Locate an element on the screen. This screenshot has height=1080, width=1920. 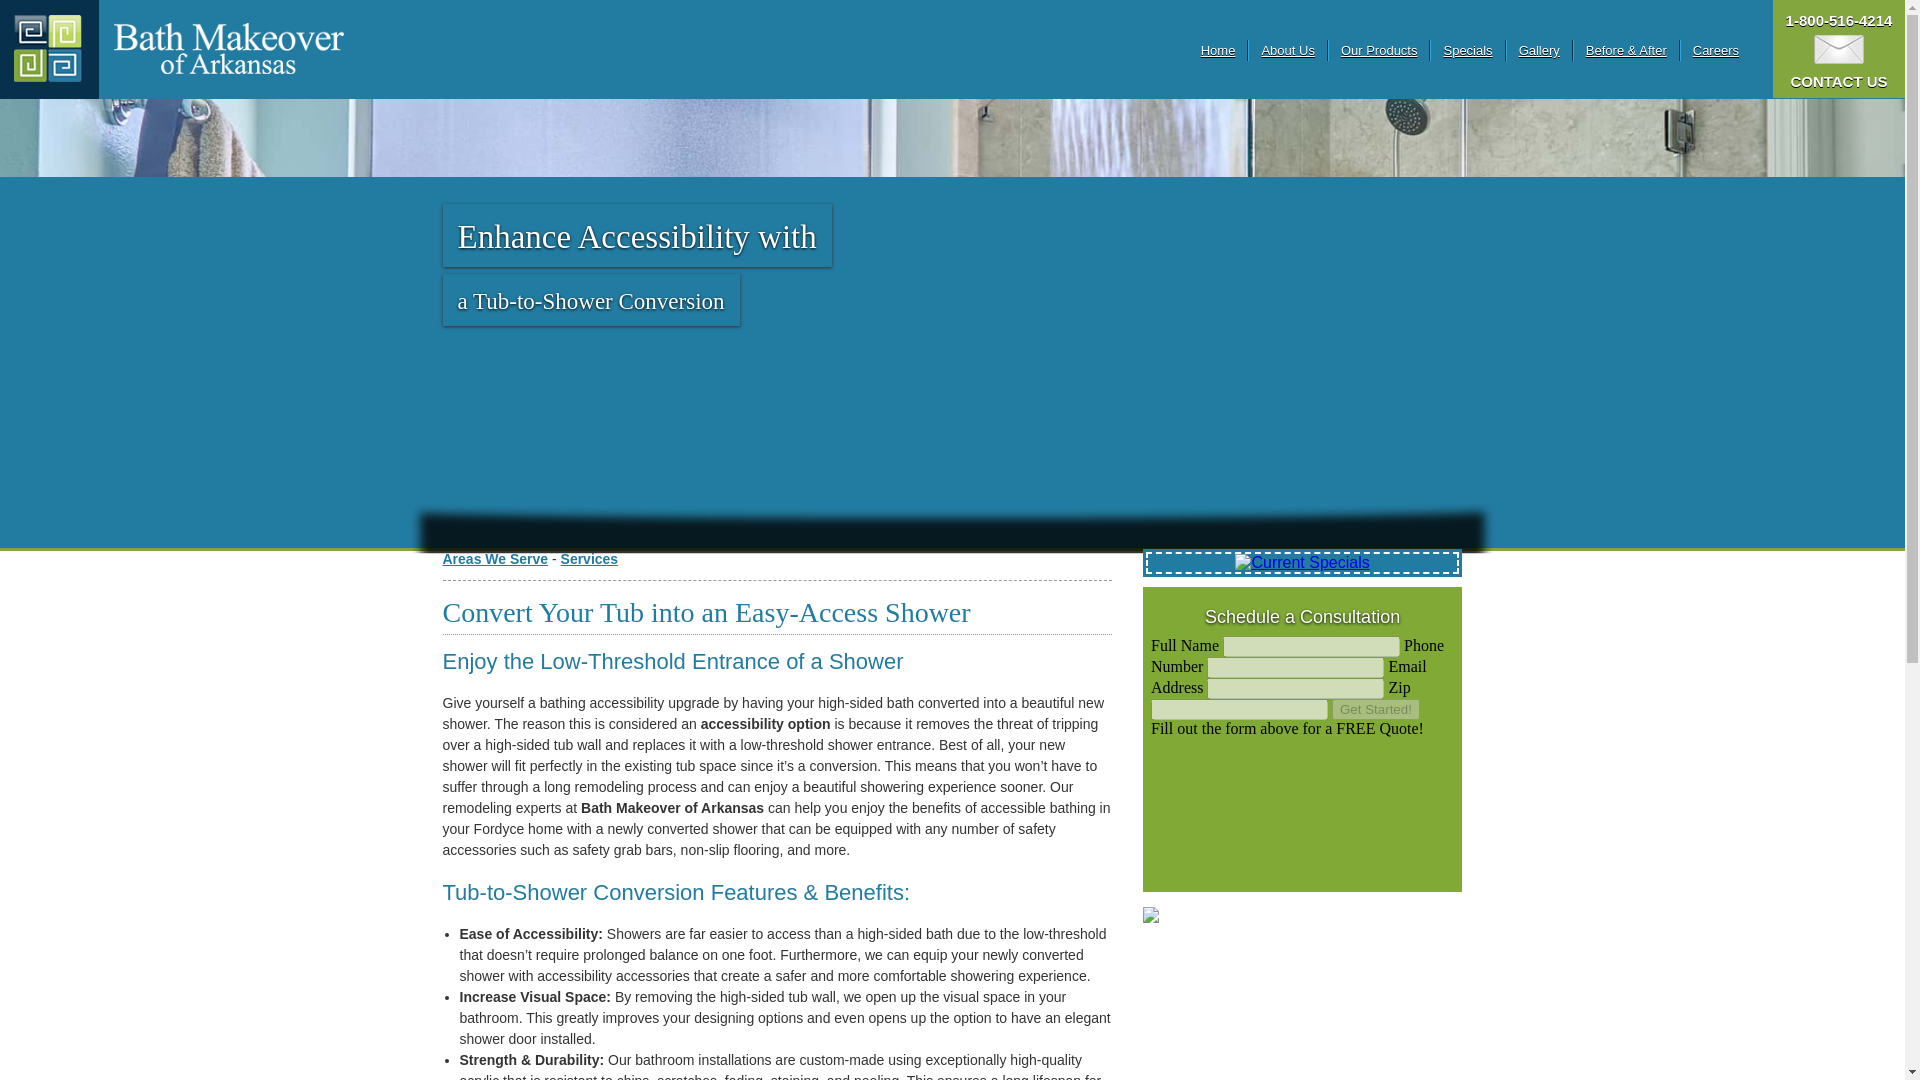
Home Page is located at coordinates (228, 48).